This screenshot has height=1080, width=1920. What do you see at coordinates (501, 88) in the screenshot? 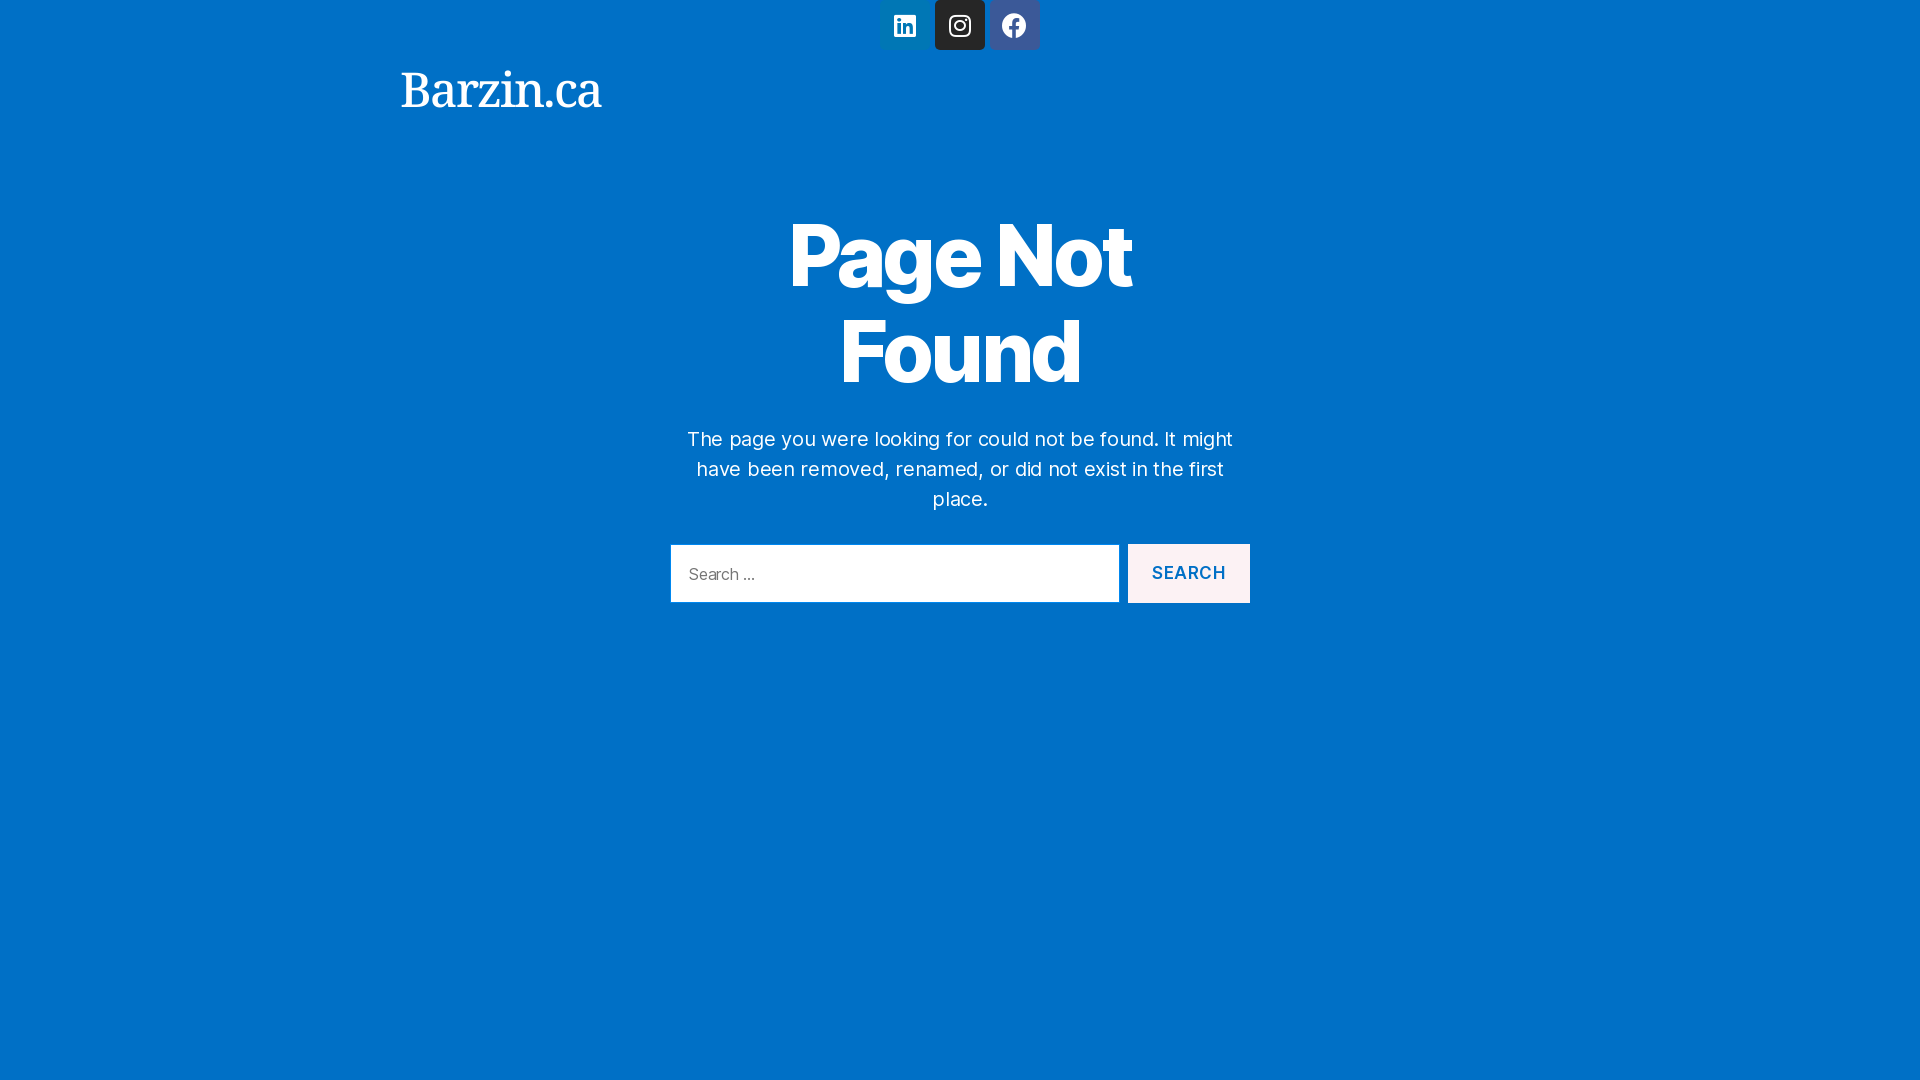
I see `Barzin.ca` at bounding box center [501, 88].